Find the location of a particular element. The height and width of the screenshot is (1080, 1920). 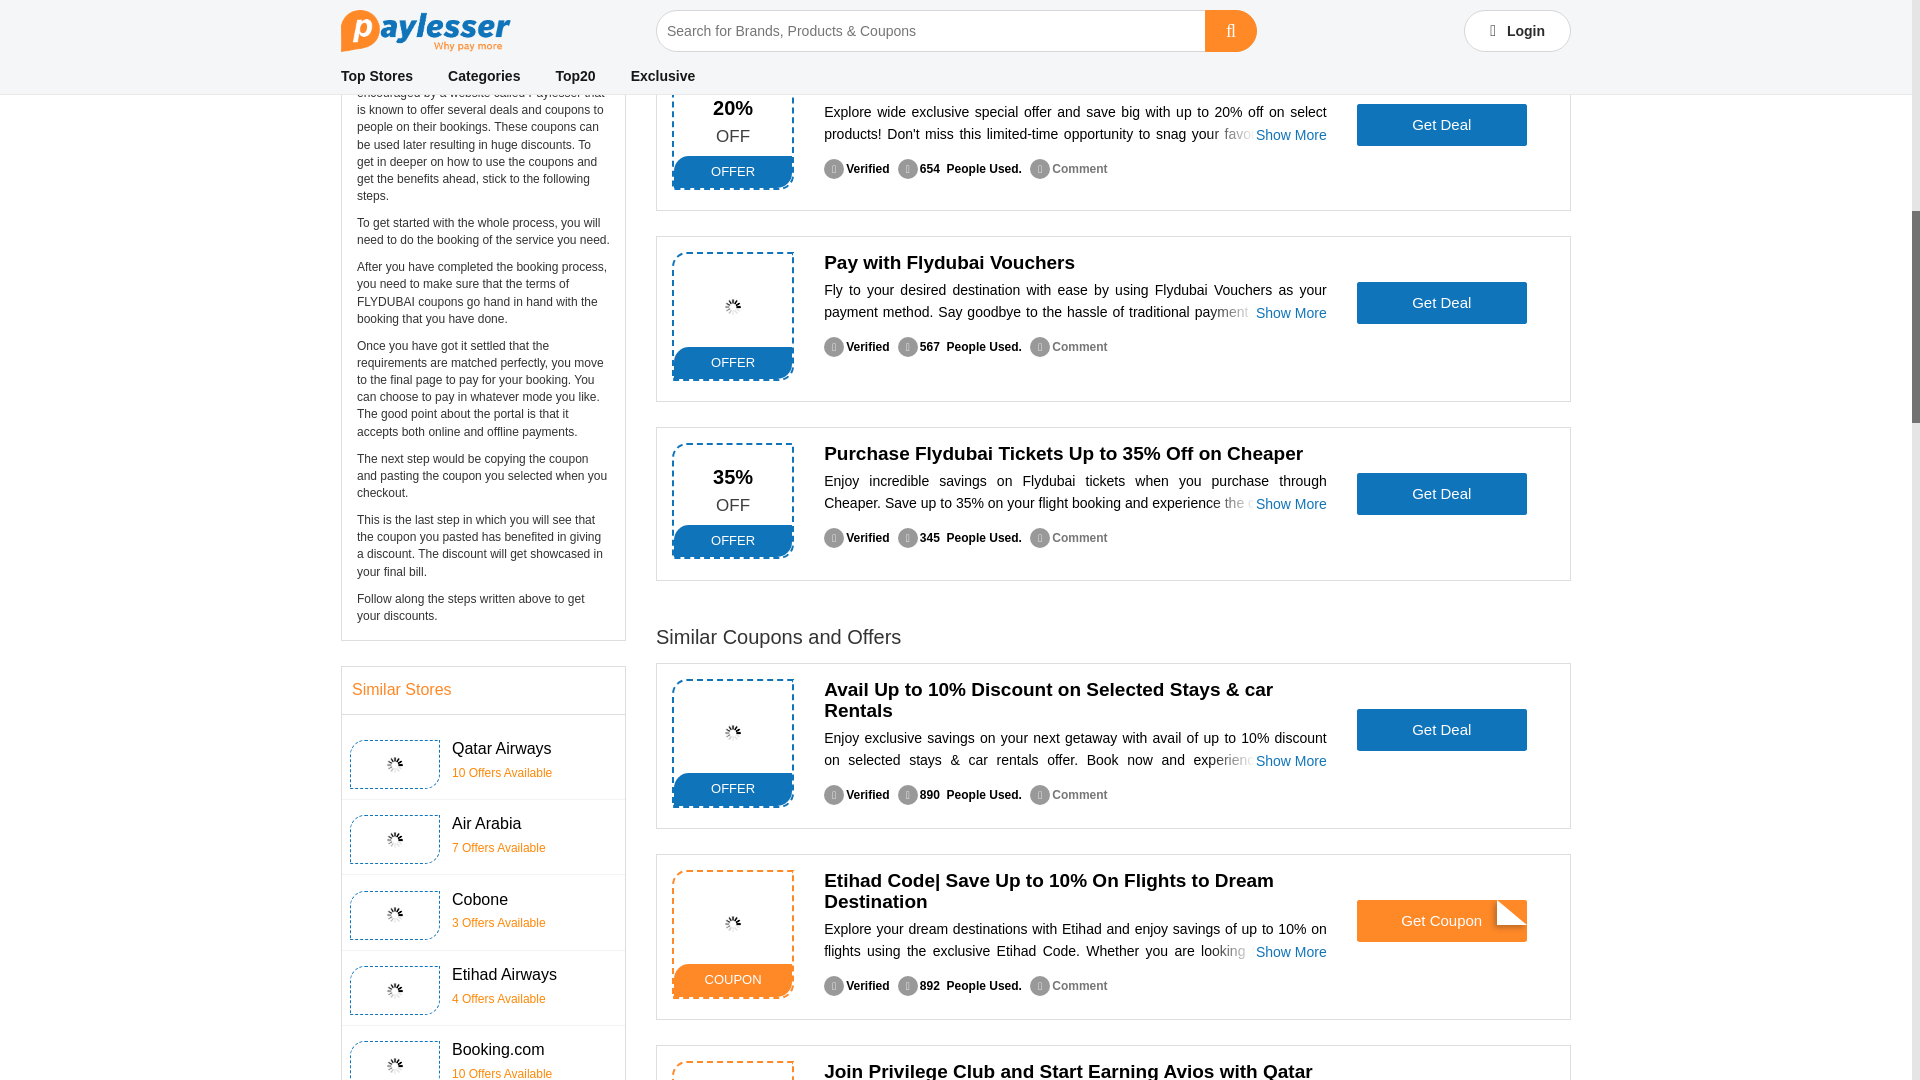

Booking.com coupon is located at coordinates (395, 1066).